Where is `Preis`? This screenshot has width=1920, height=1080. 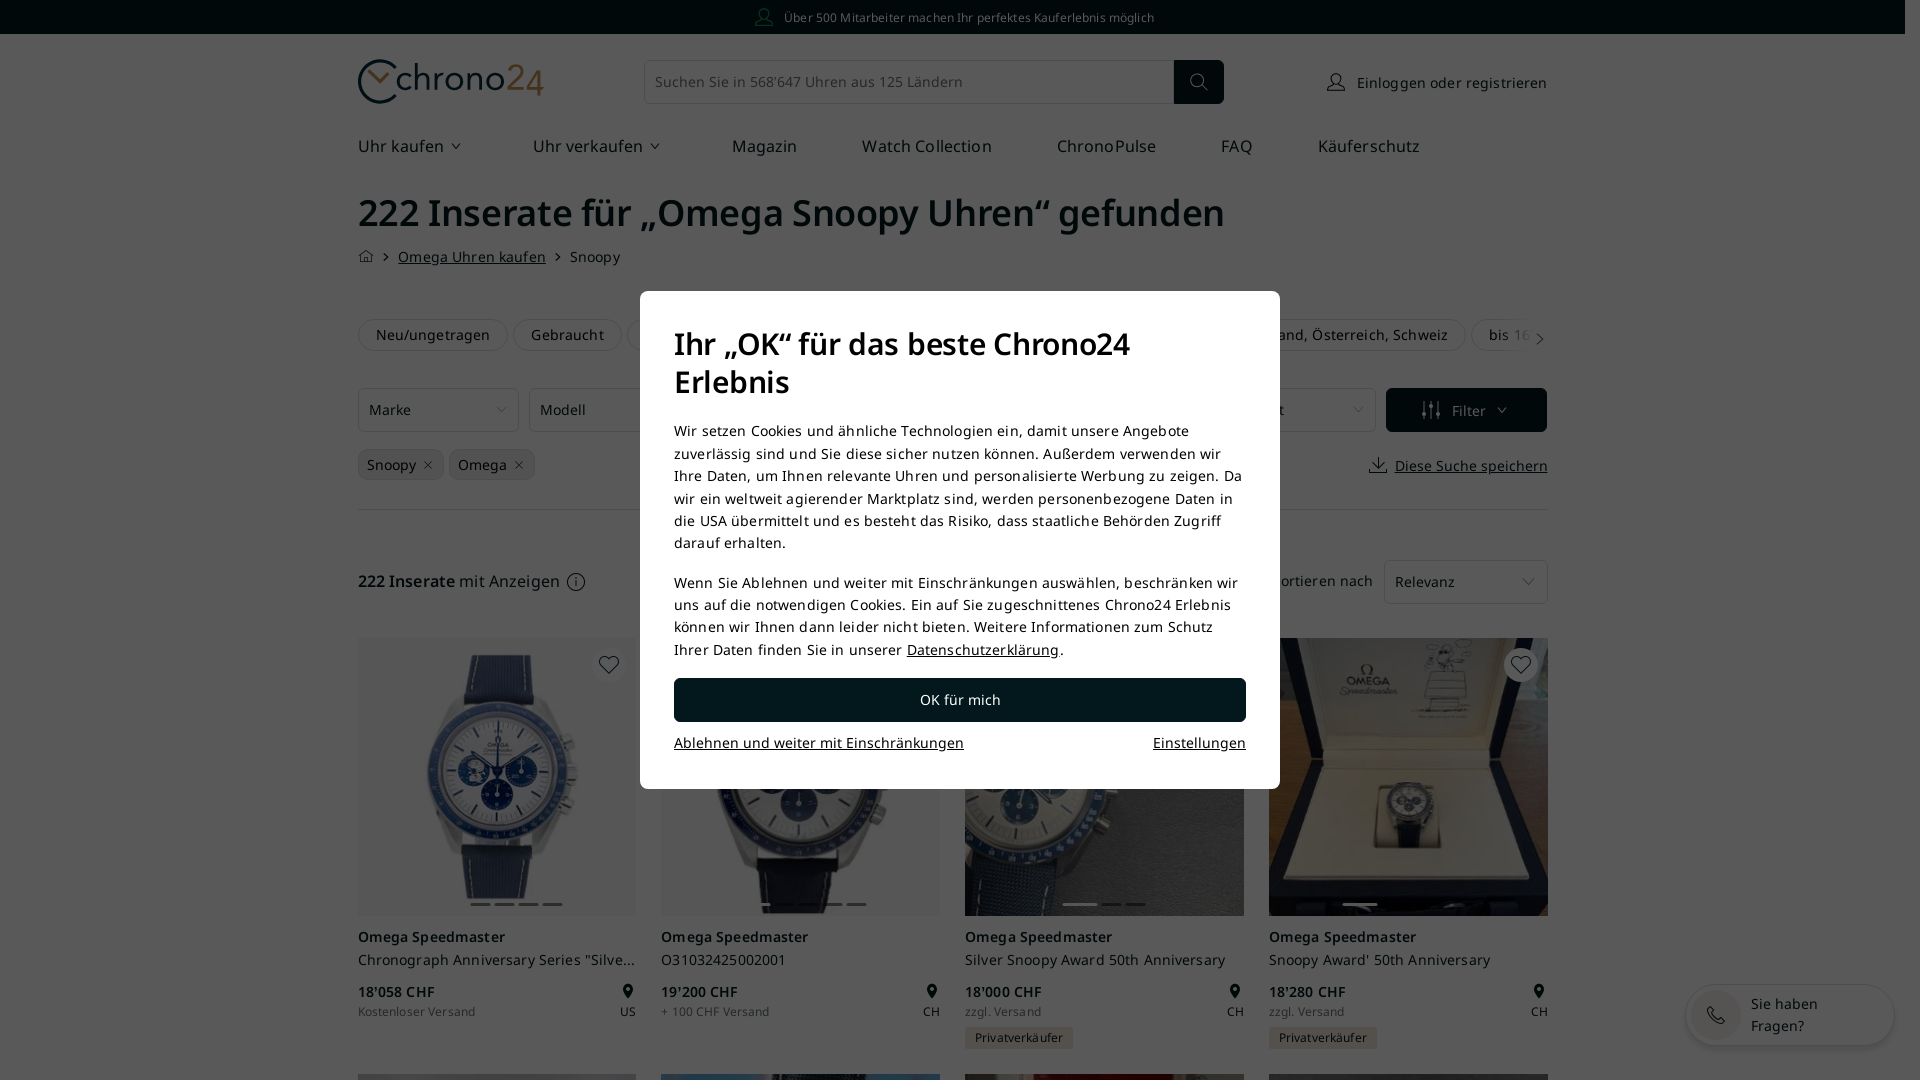
Preis is located at coordinates (780, 410).